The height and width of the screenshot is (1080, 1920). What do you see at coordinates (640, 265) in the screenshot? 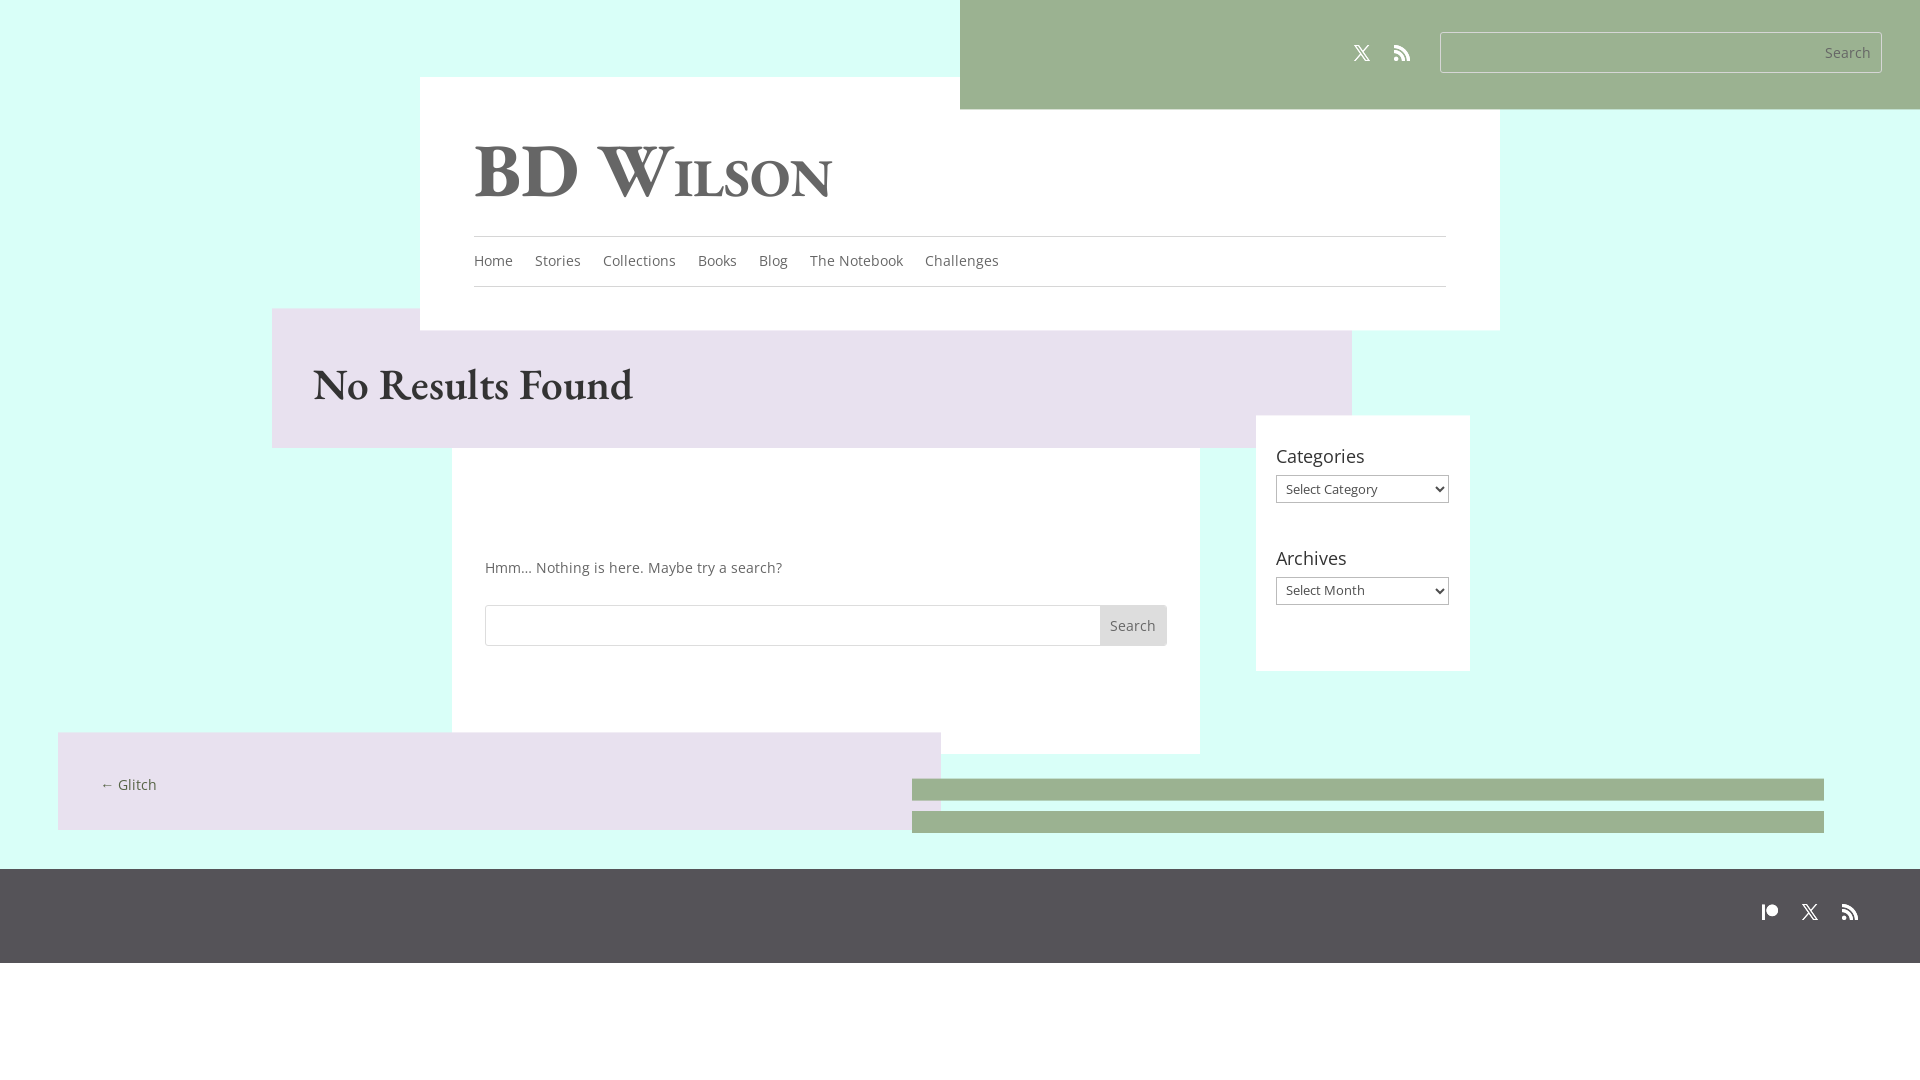
I see `Collections` at bounding box center [640, 265].